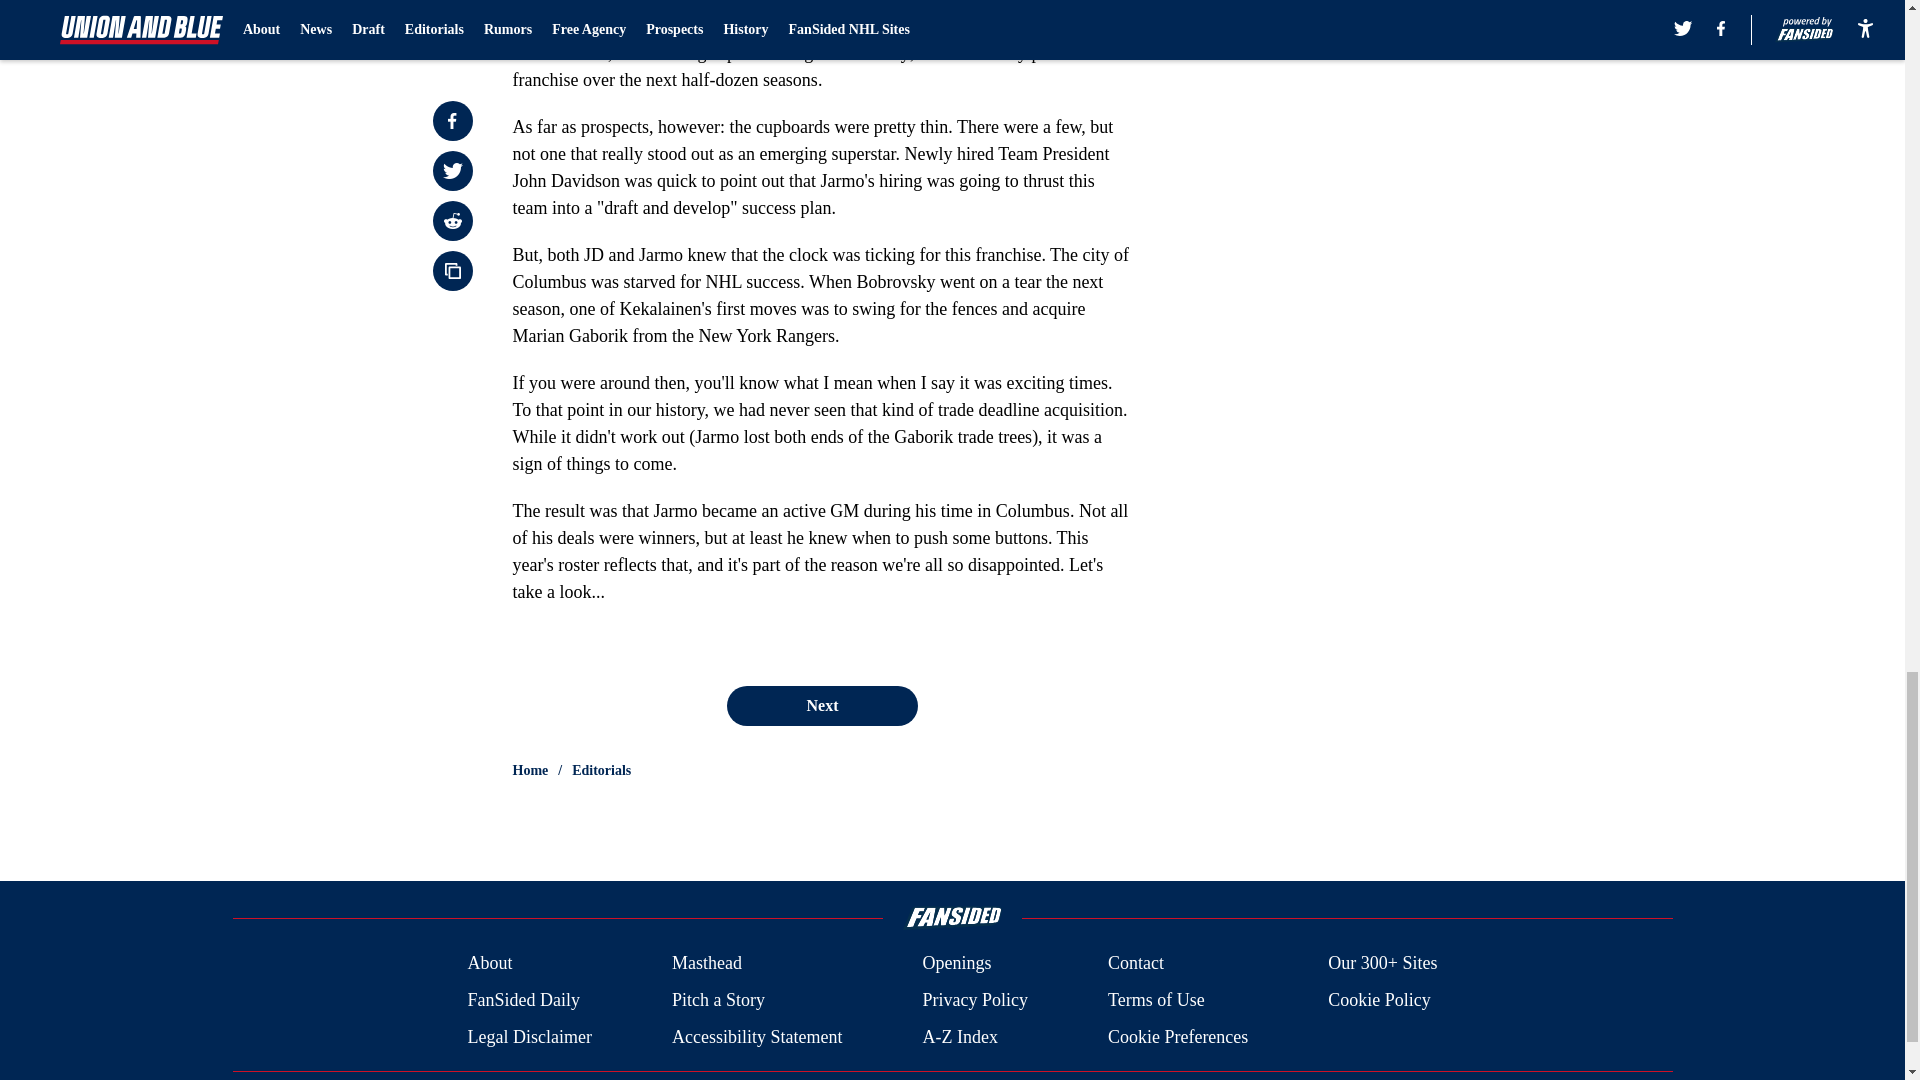 This screenshot has width=1920, height=1080. Describe the element at coordinates (706, 964) in the screenshot. I see `Masthead` at that location.